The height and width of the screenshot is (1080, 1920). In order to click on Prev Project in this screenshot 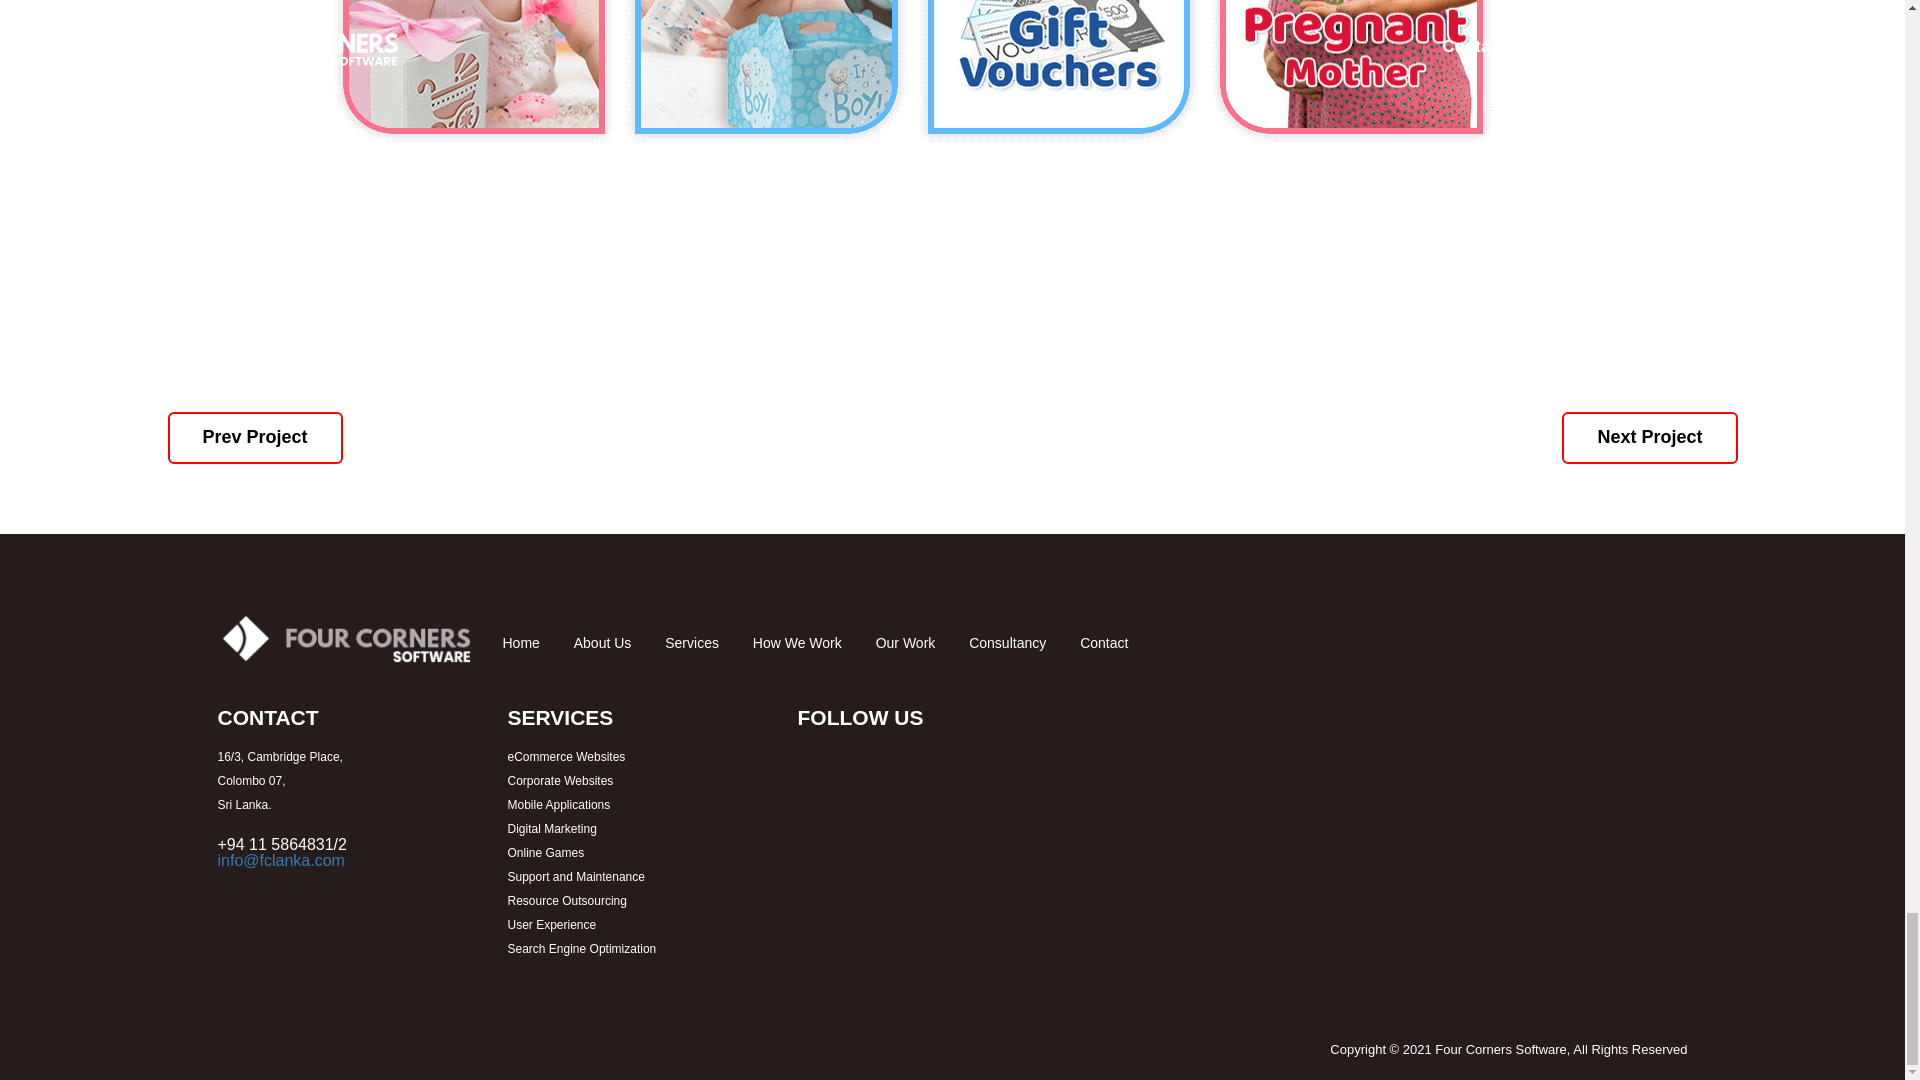, I will do `click(256, 438)`.